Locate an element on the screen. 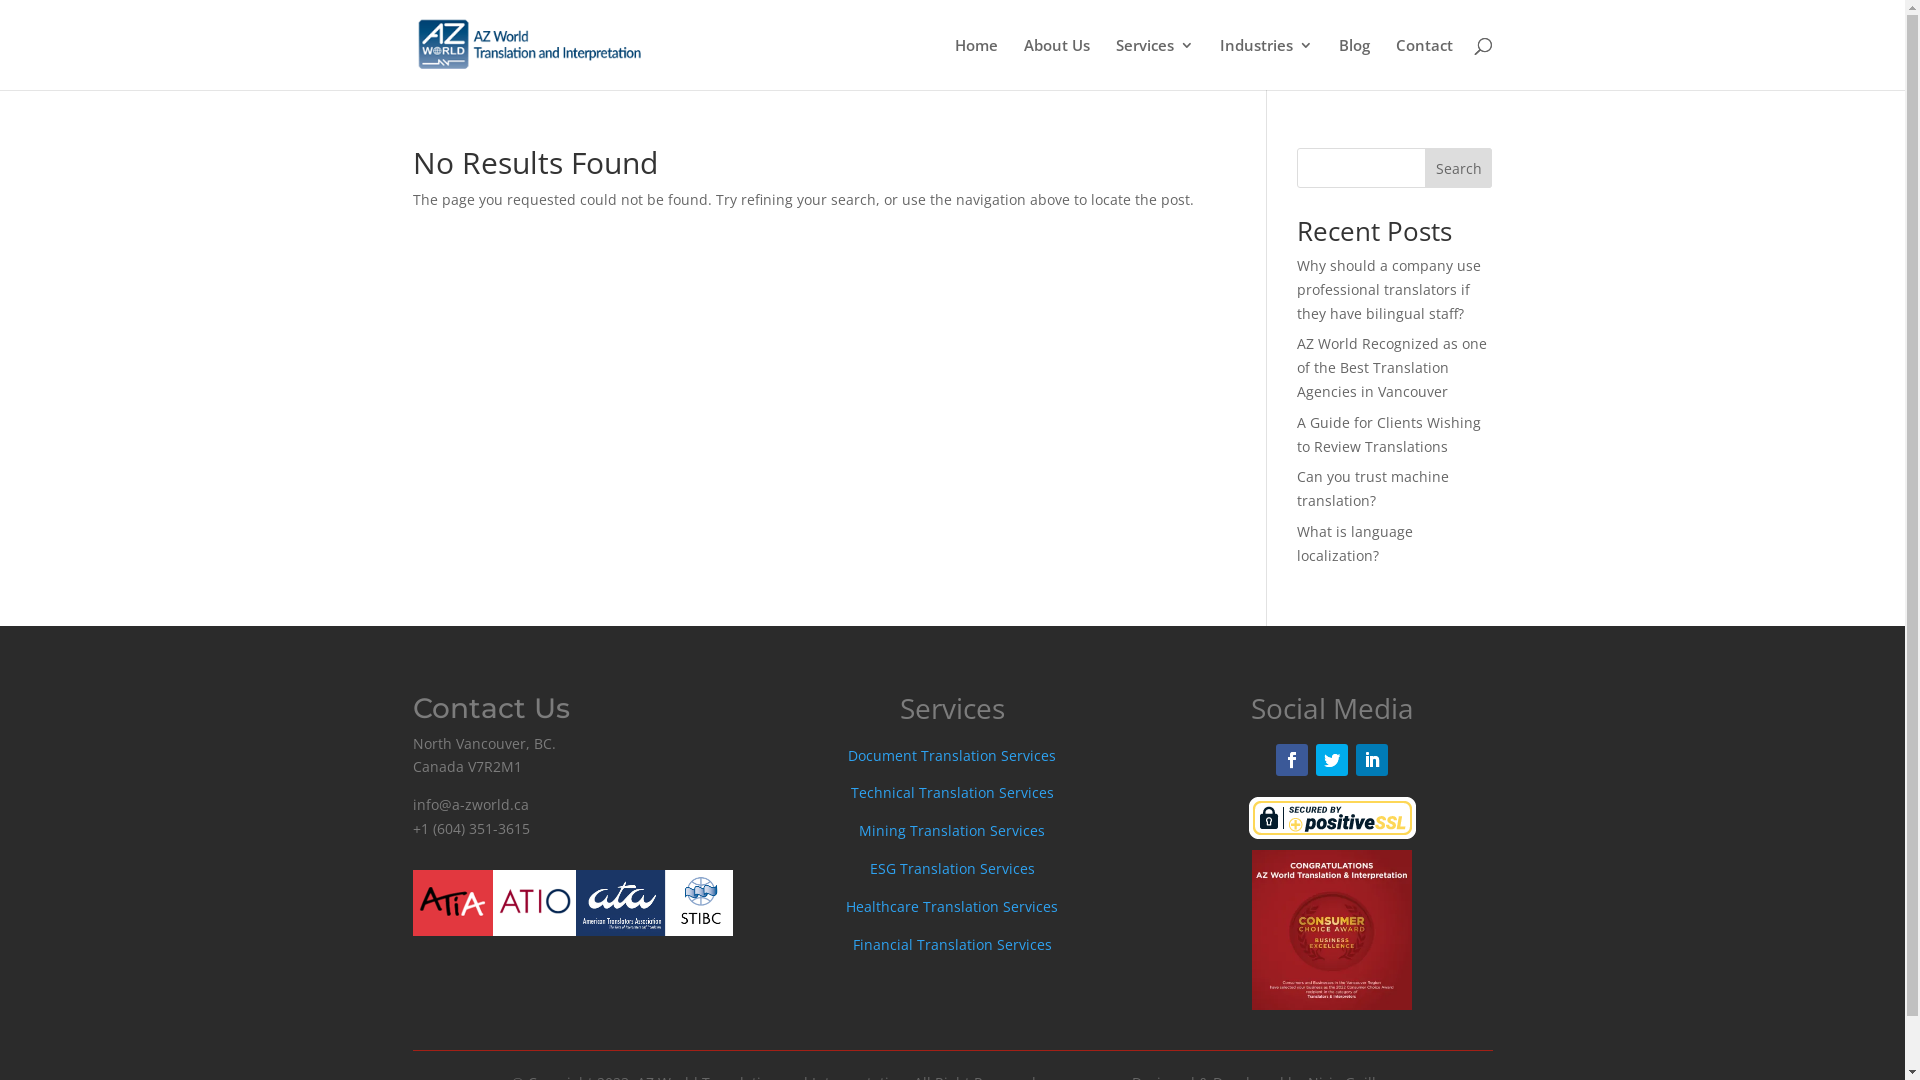  translation services security is located at coordinates (1332, 818).